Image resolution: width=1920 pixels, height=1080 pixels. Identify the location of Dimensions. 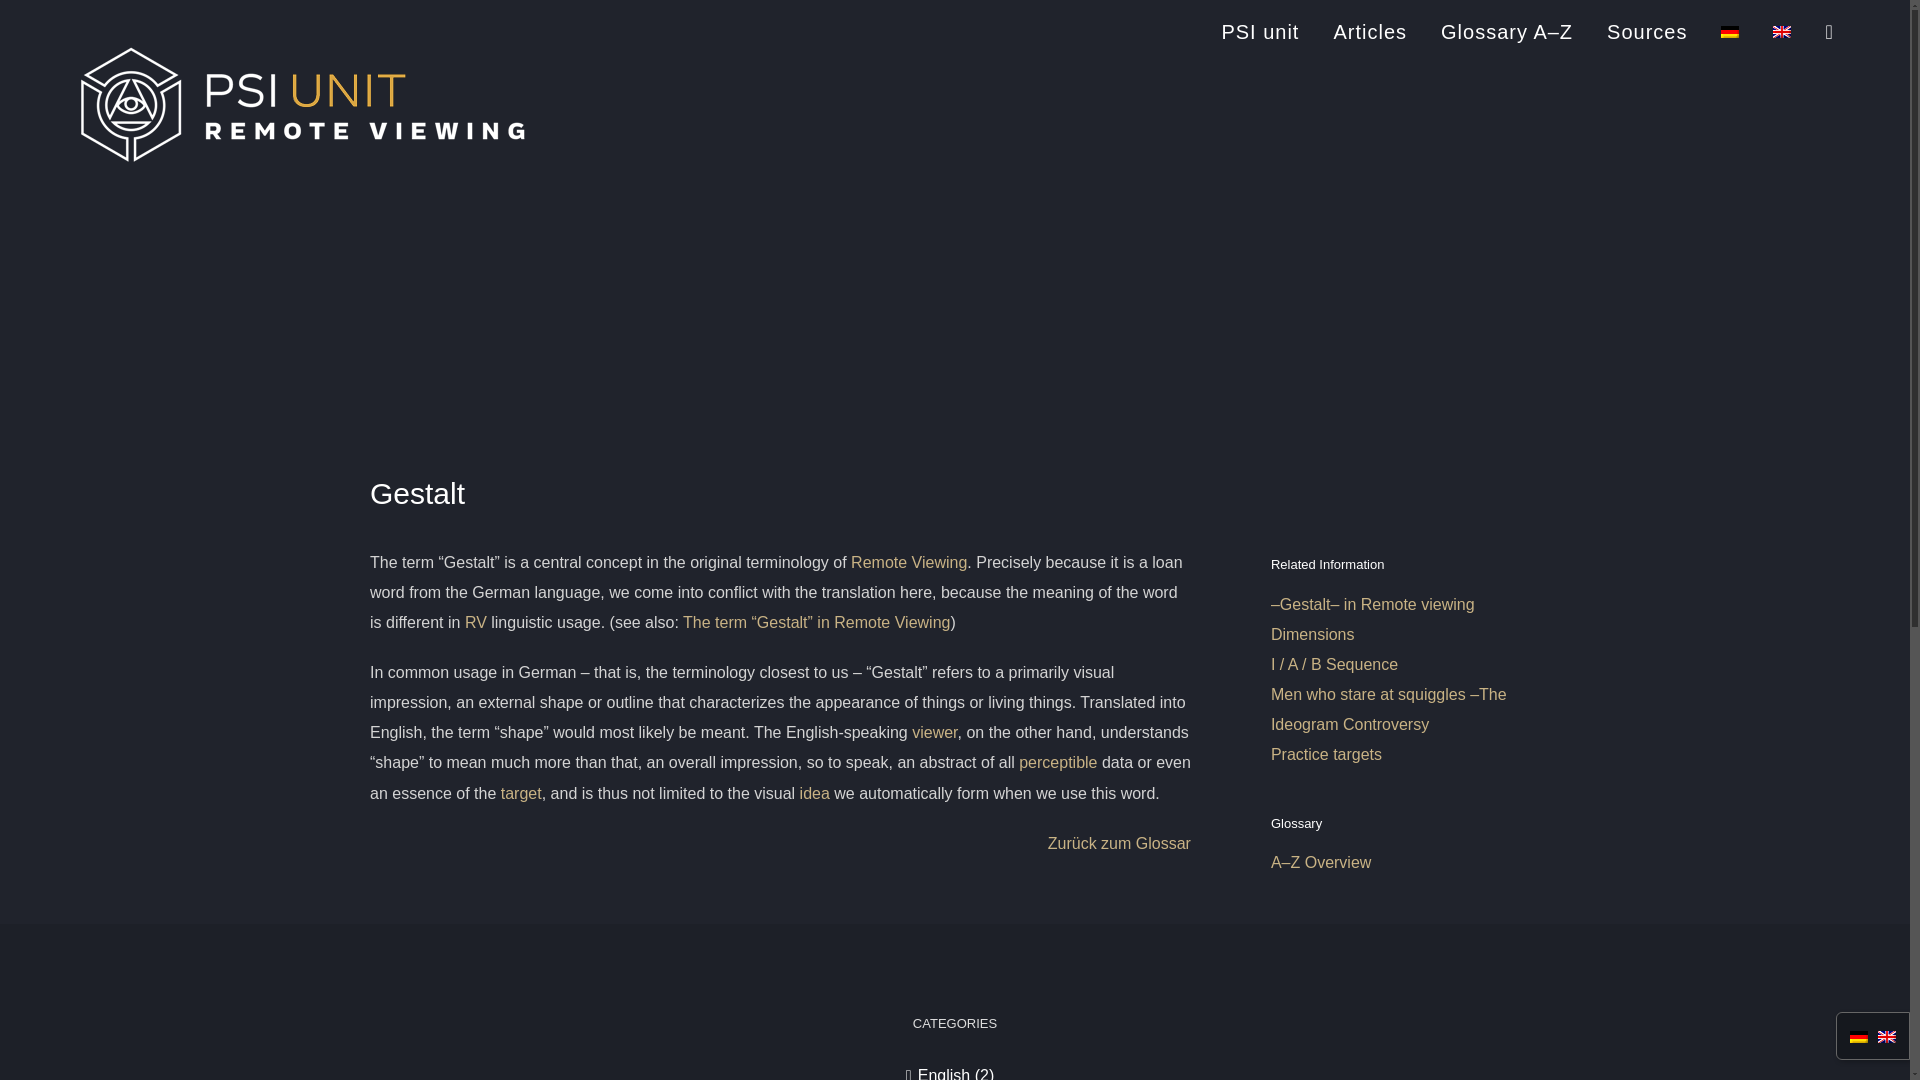
(1313, 634).